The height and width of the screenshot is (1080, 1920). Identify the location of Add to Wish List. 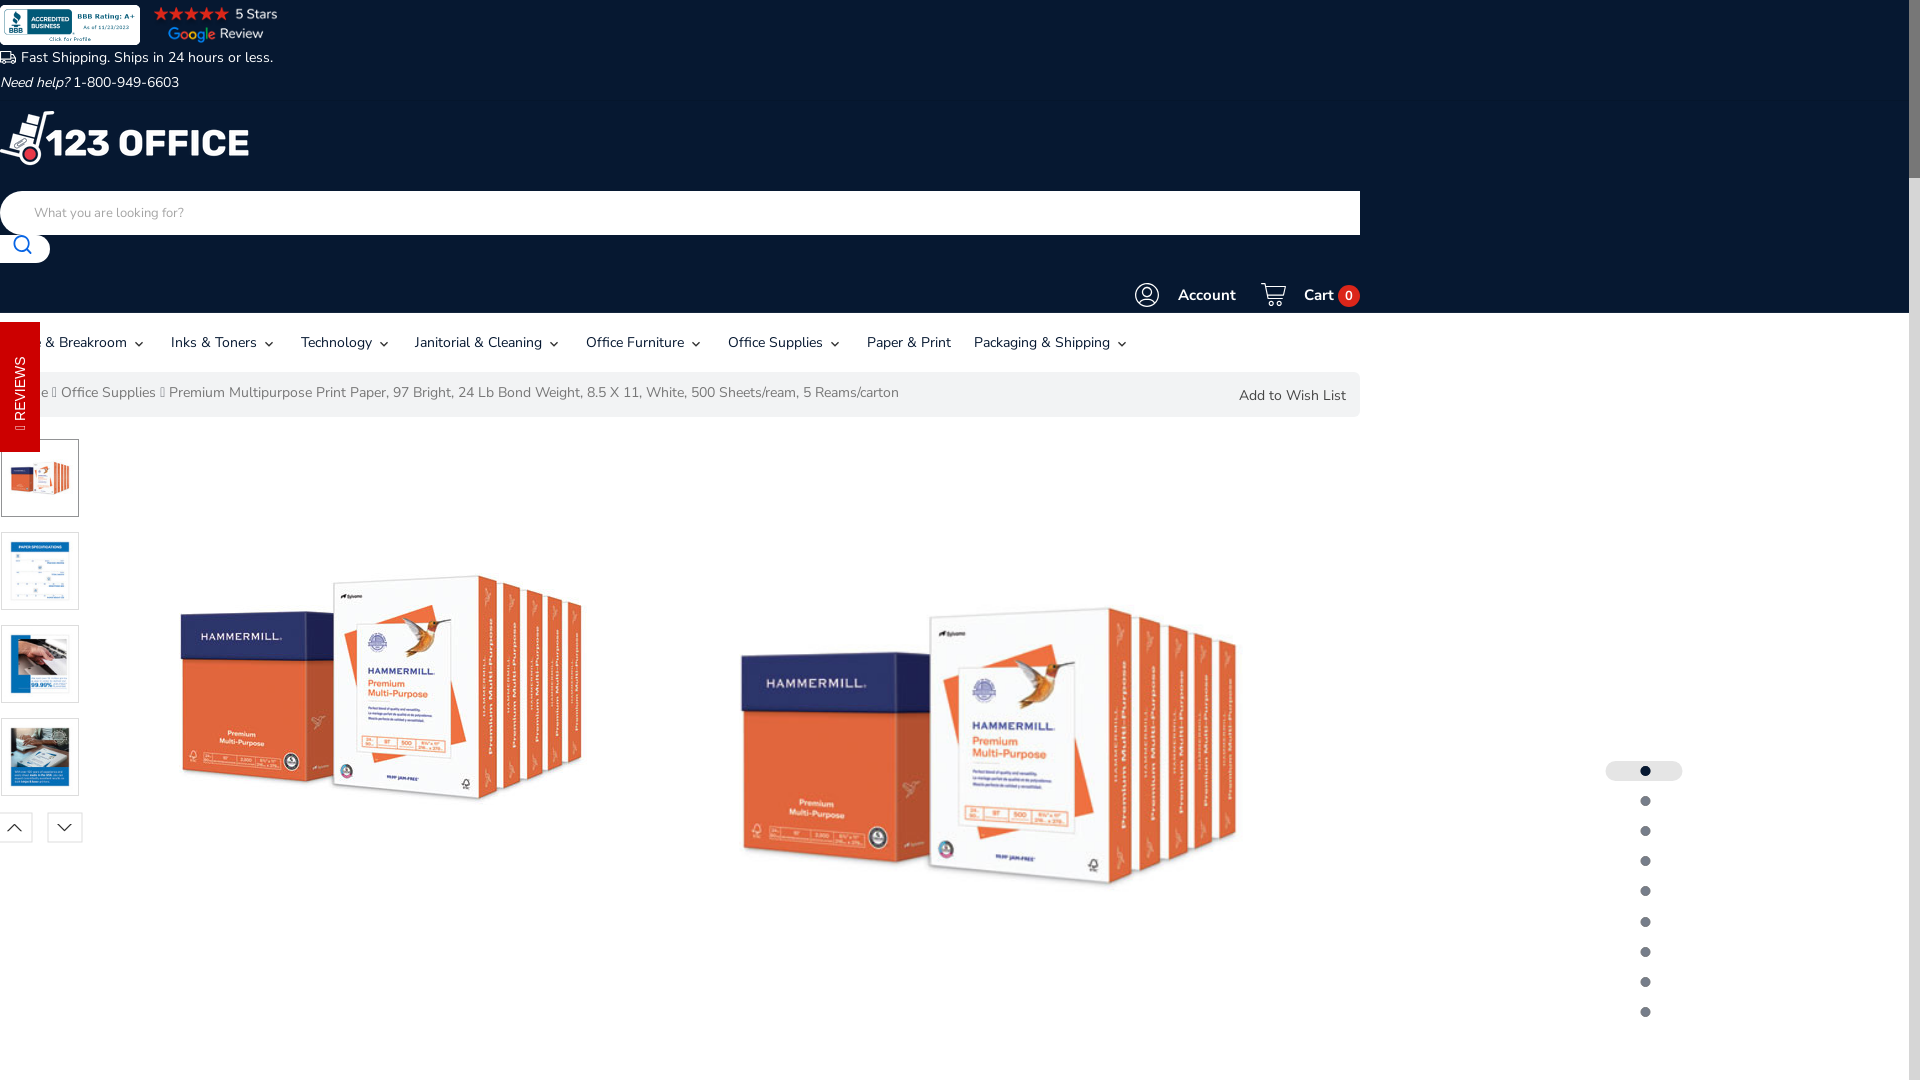
(1294, 396).